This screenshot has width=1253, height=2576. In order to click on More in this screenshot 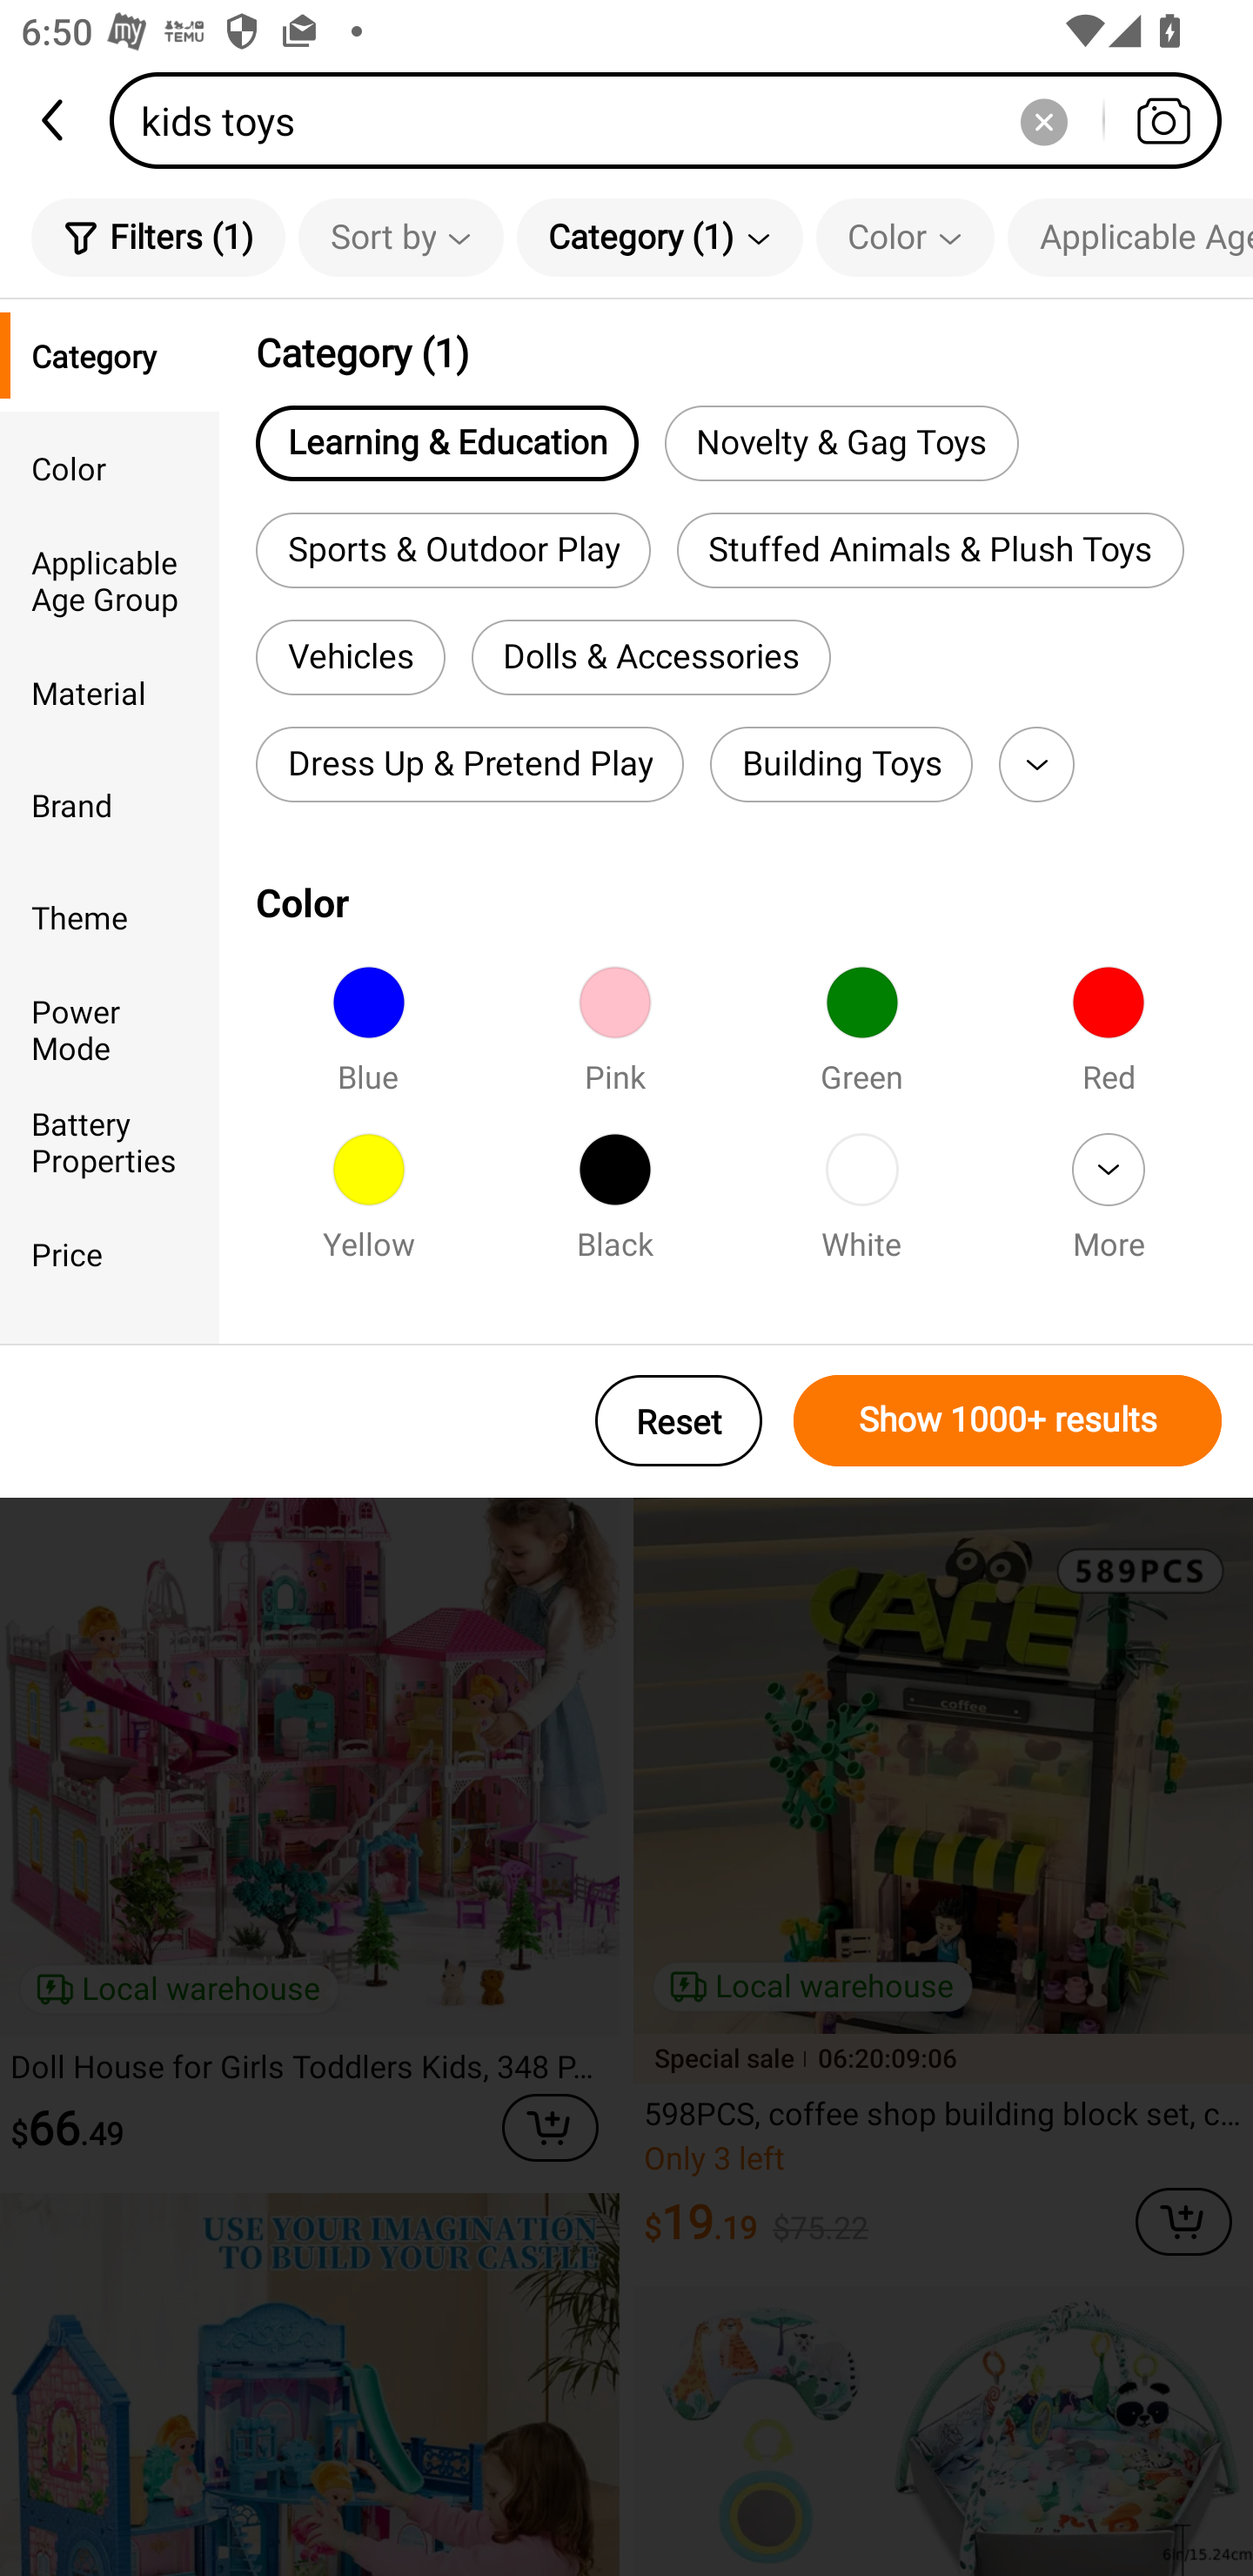, I will do `click(1108, 1206)`.